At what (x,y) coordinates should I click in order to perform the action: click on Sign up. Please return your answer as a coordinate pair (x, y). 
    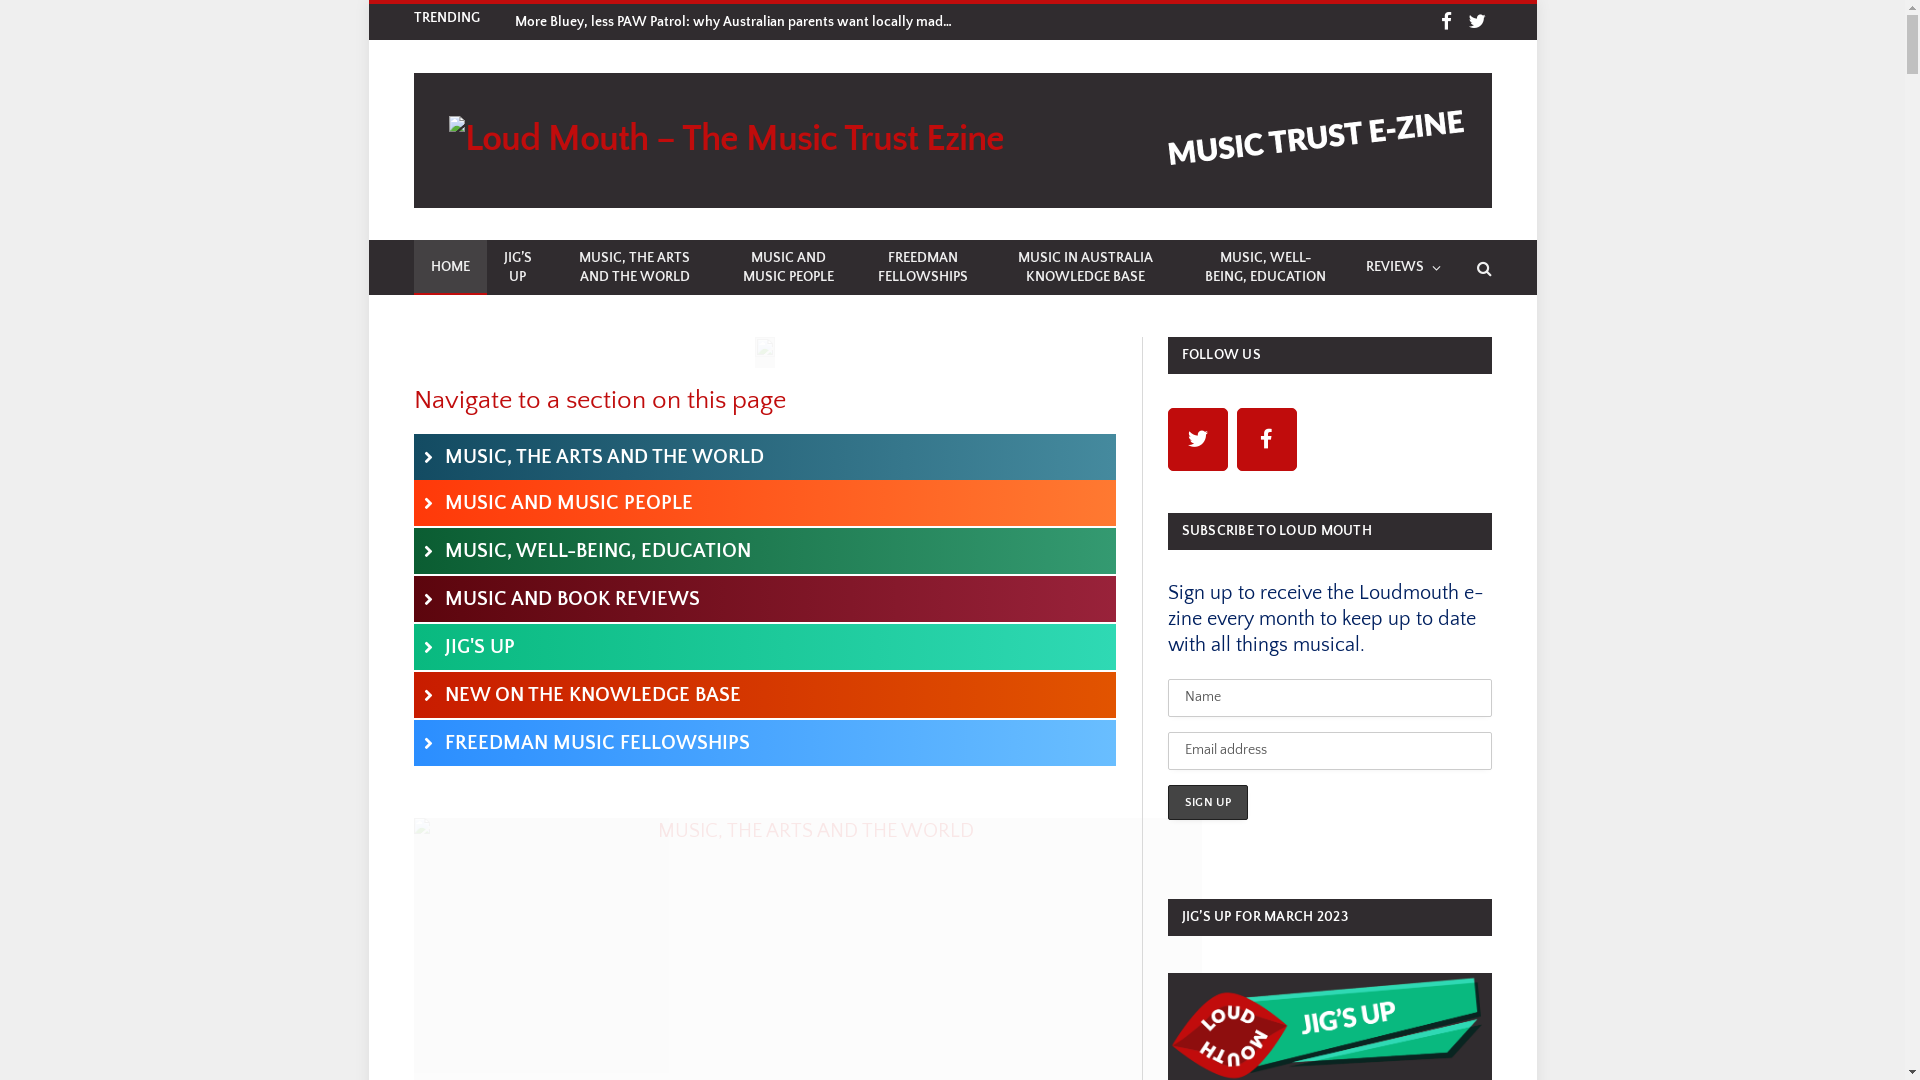
    Looking at the image, I should click on (1208, 802).